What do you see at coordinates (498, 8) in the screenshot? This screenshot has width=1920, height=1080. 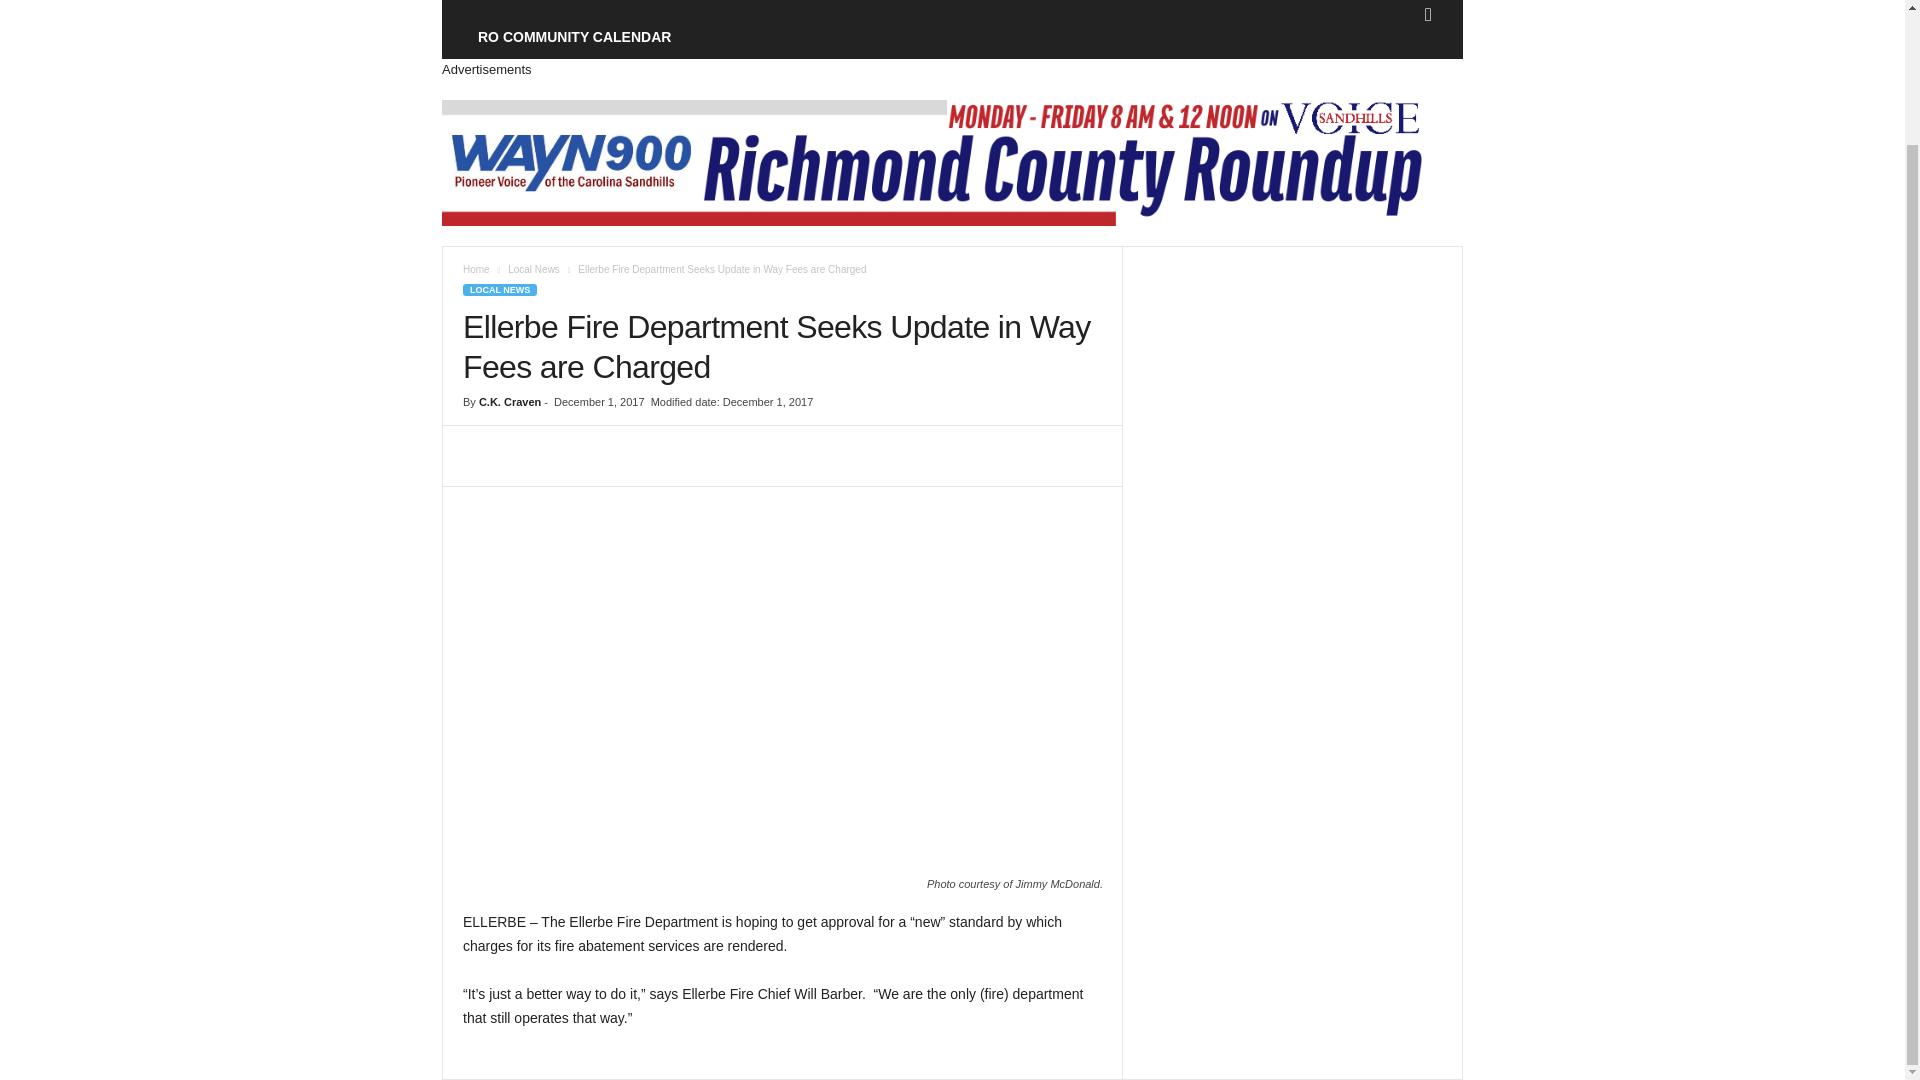 I see `HOME` at bounding box center [498, 8].